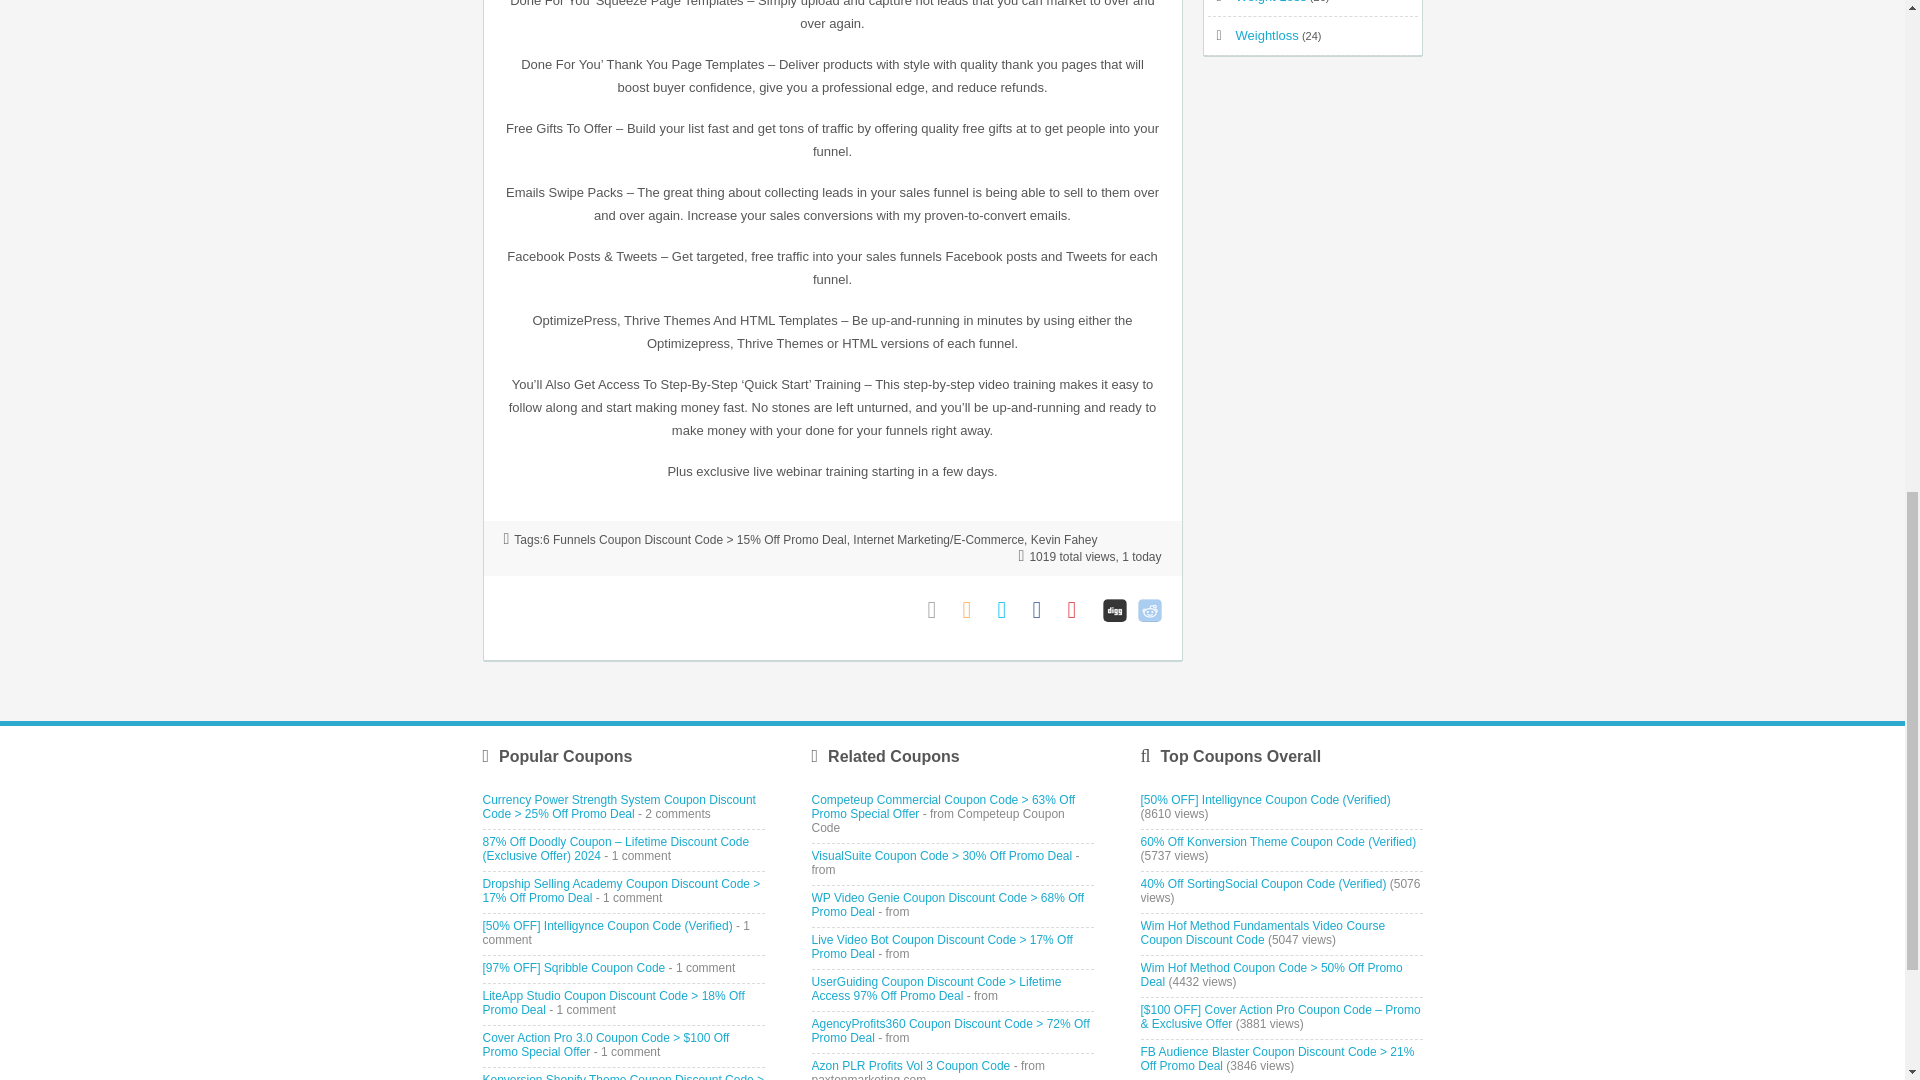  I want to click on Pinterest, so click(1080, 610).